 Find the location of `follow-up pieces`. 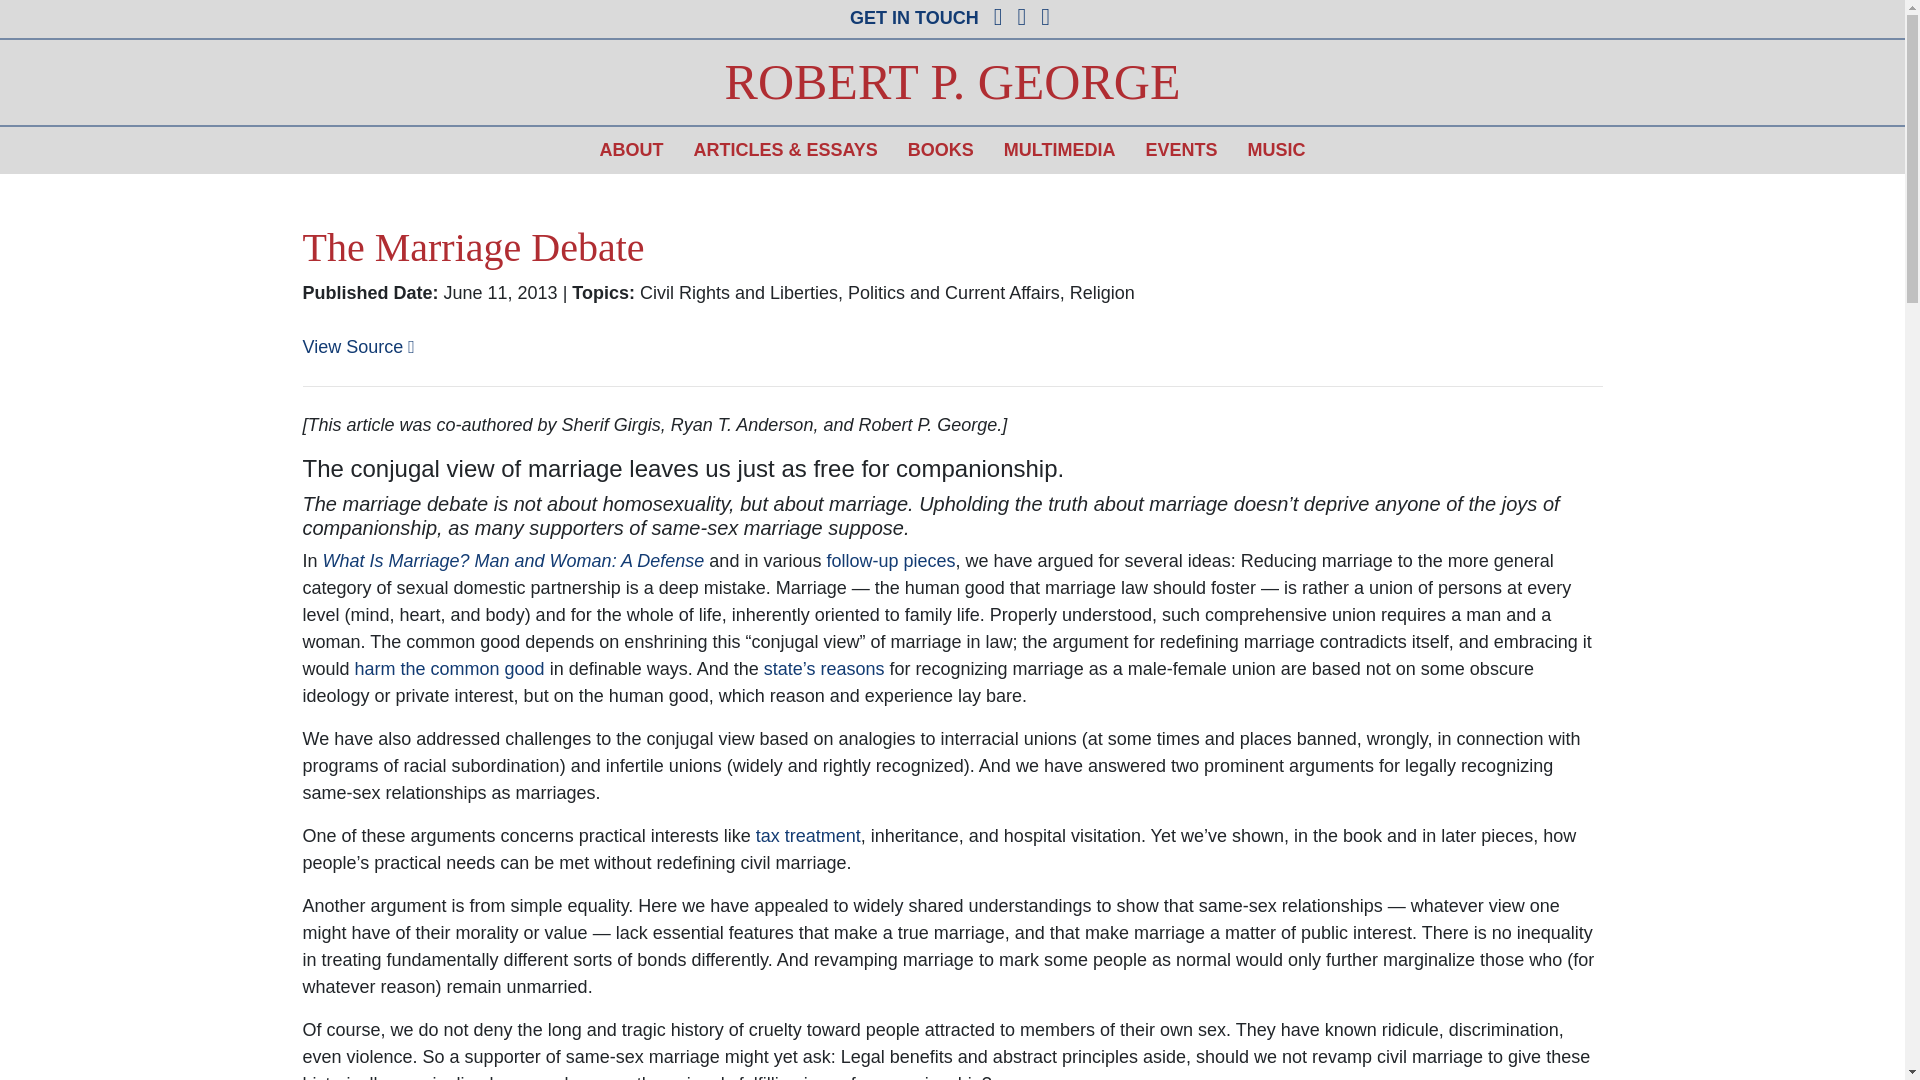

follow-up pieces is located at coordinates (890, 560).